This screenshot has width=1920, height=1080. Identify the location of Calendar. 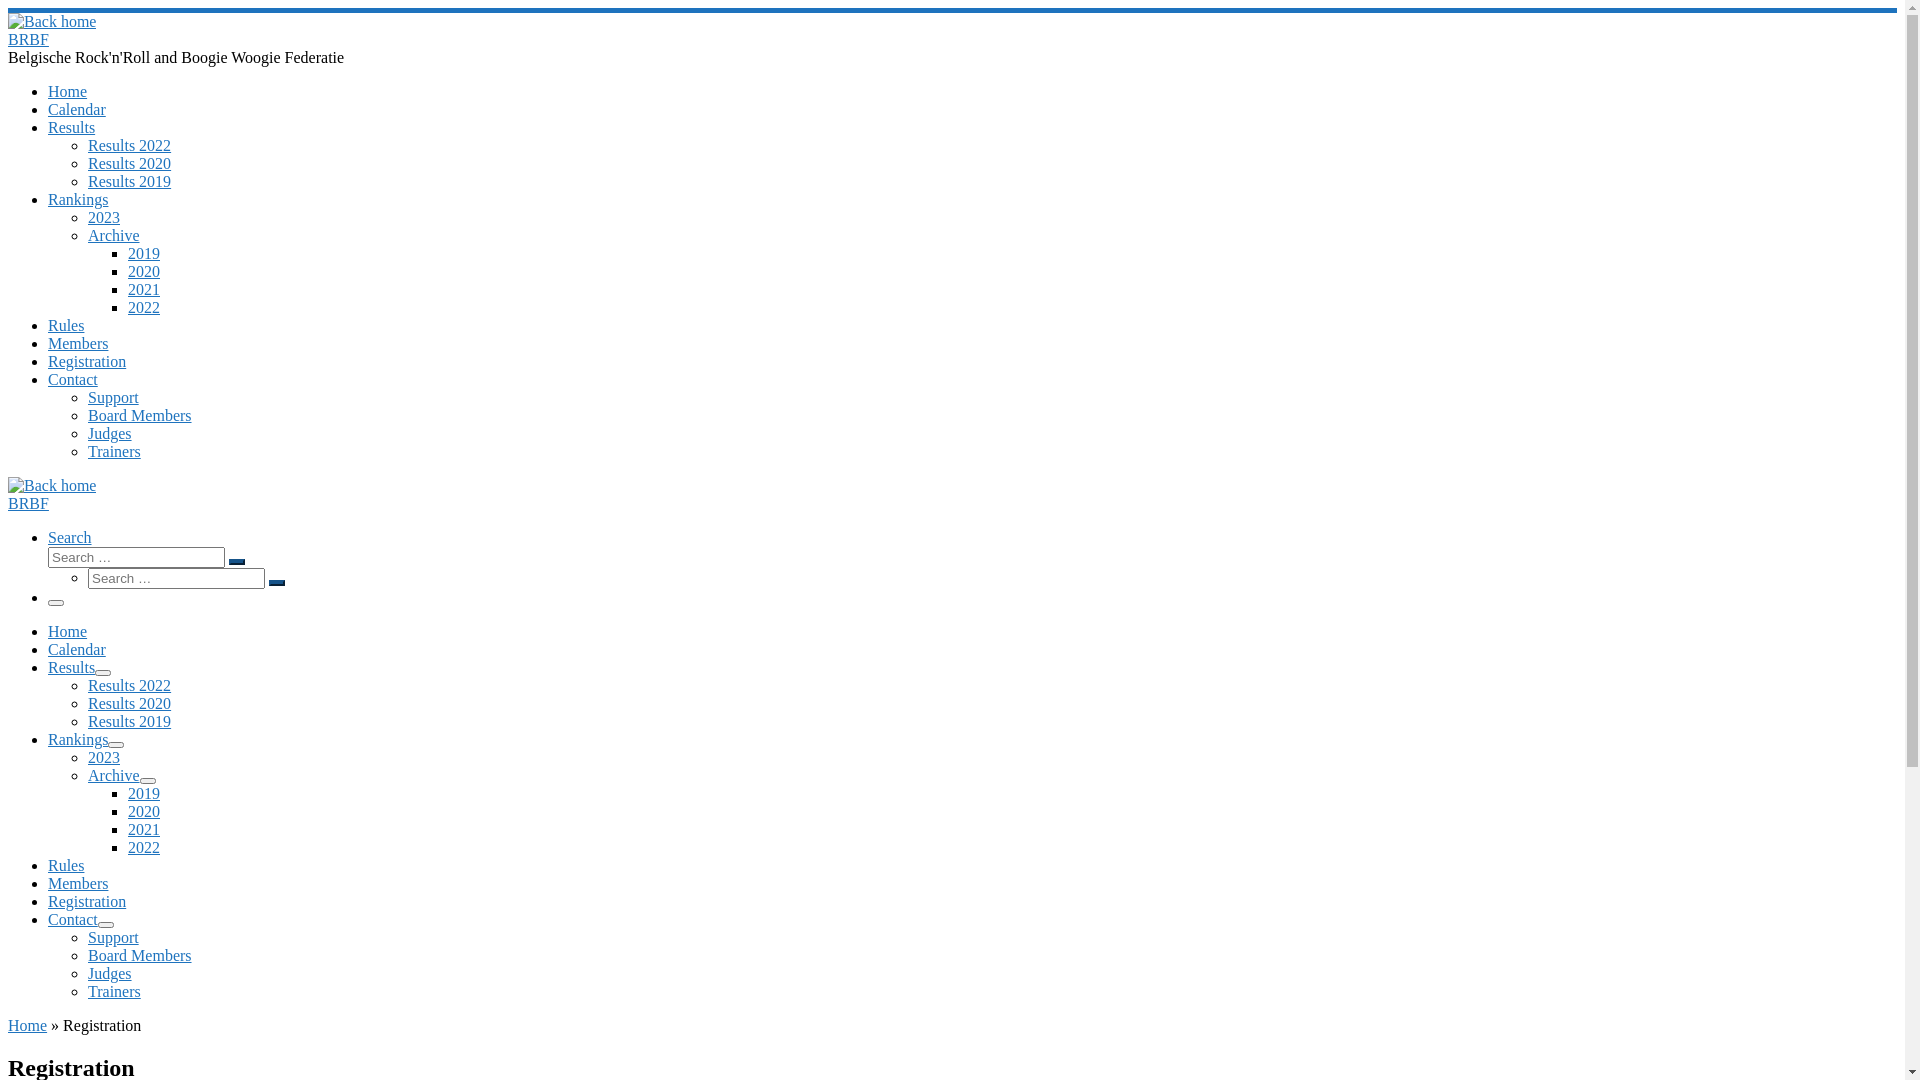
(77, 650).